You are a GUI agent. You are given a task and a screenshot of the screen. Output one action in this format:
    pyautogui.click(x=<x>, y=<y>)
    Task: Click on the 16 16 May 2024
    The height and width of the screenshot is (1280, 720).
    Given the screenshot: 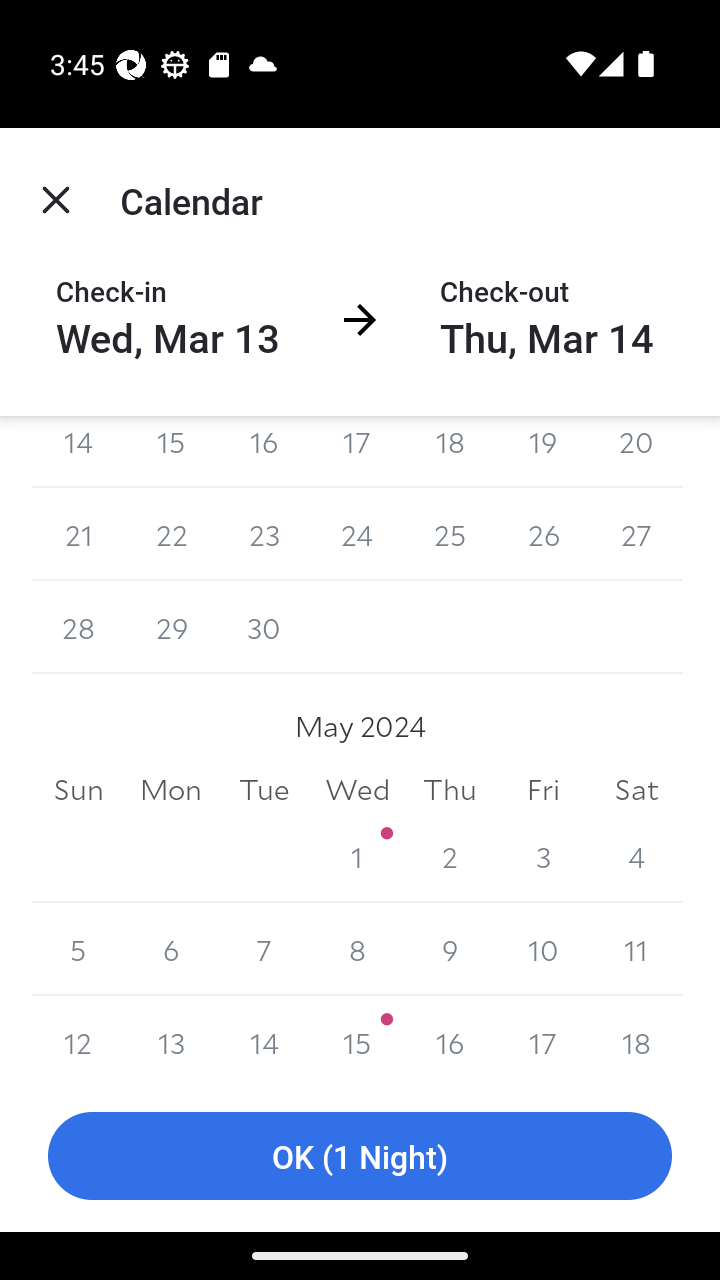 What is the action you would take?
    pyautogui.click(x=450, y=1038)
    